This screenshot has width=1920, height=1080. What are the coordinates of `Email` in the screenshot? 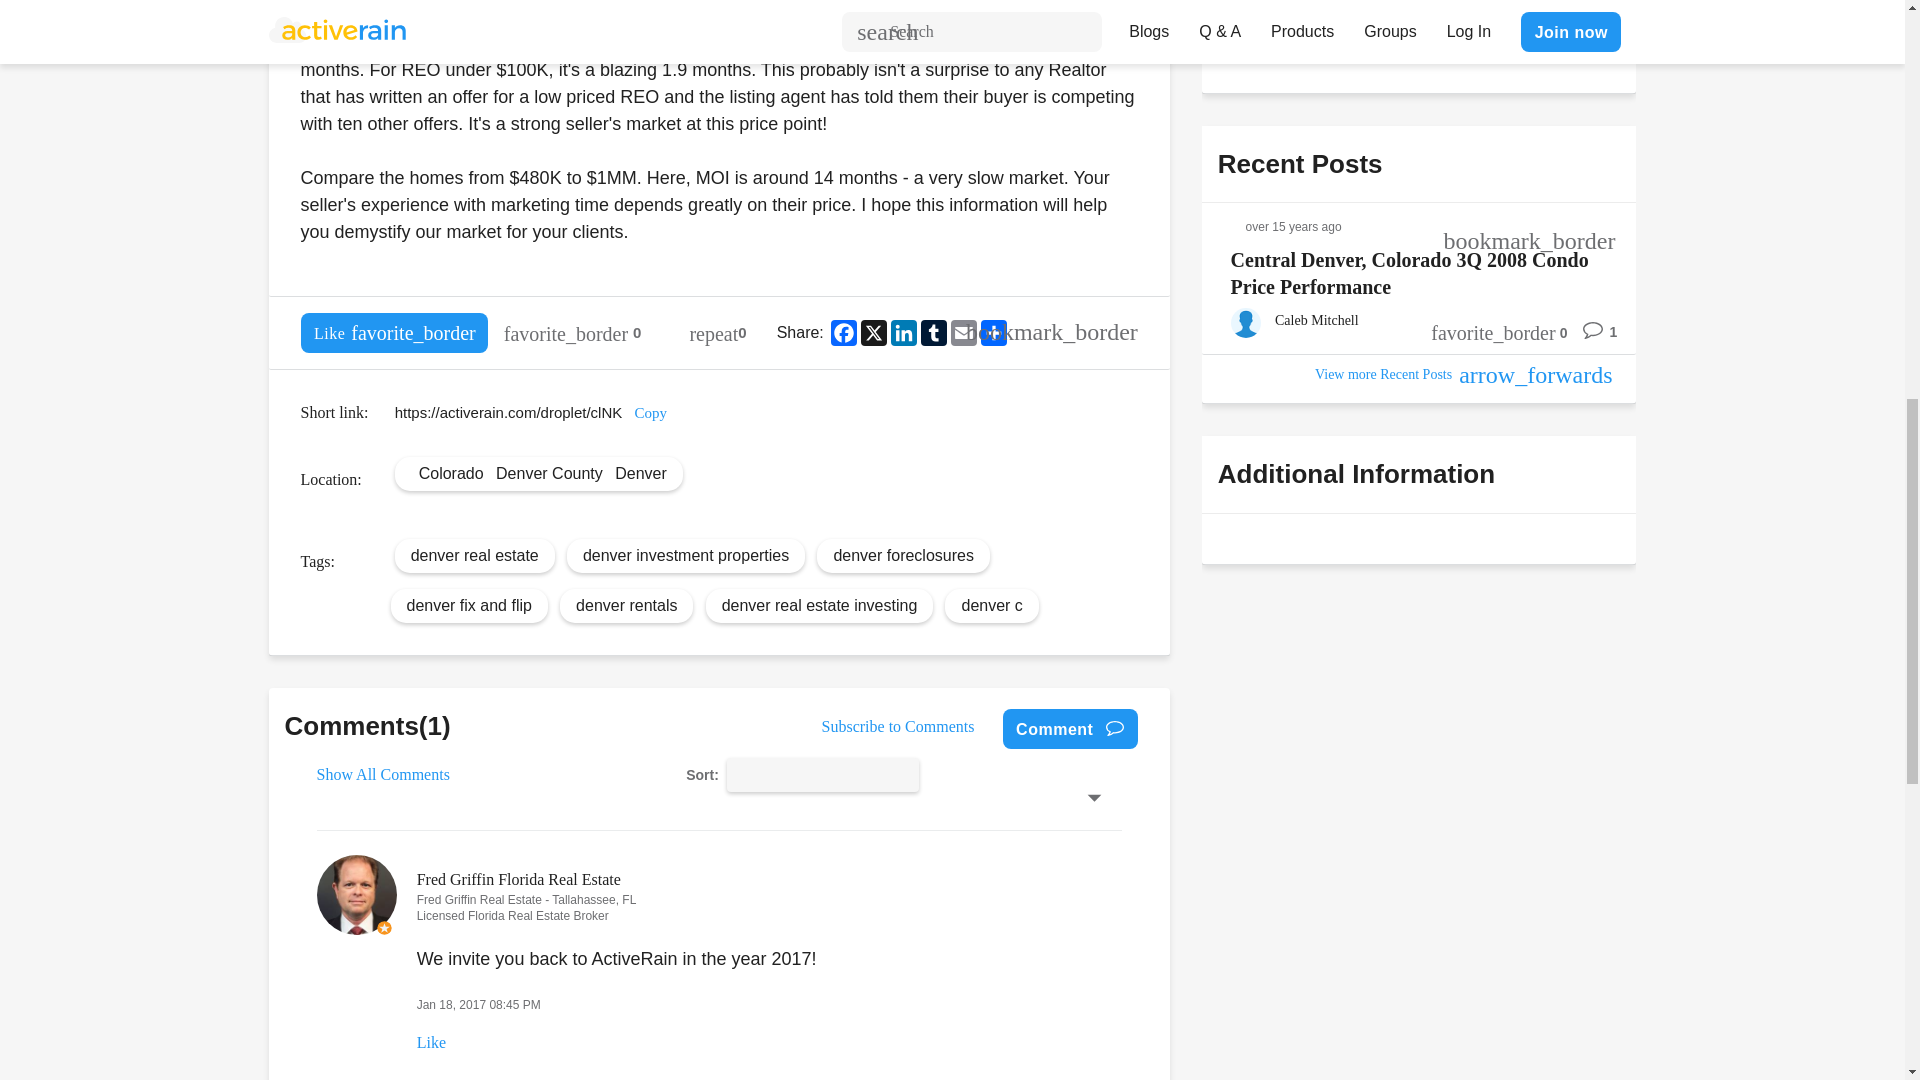 It's located at (964, 332).